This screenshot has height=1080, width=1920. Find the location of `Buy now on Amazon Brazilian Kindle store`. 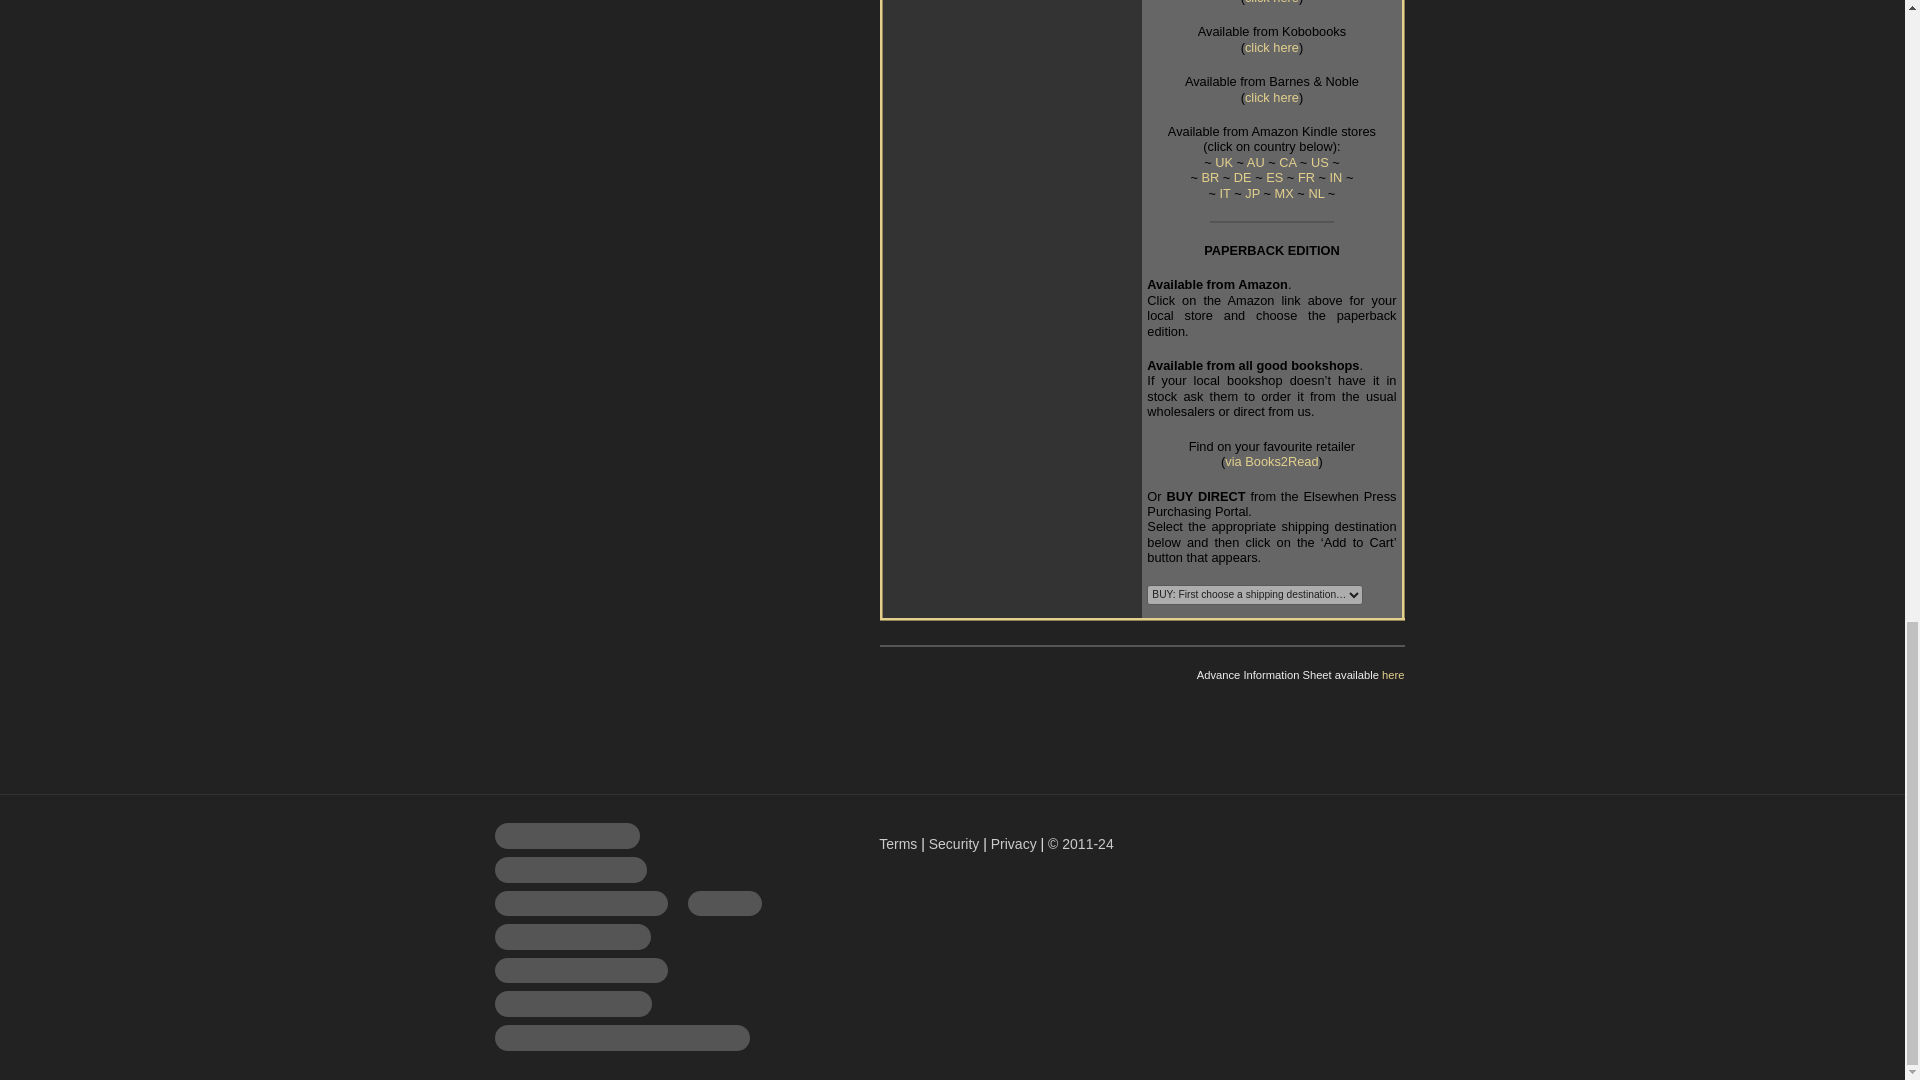

Buy now on Amazon Brazilian Kindle store is located at coordinates (1210, 176).